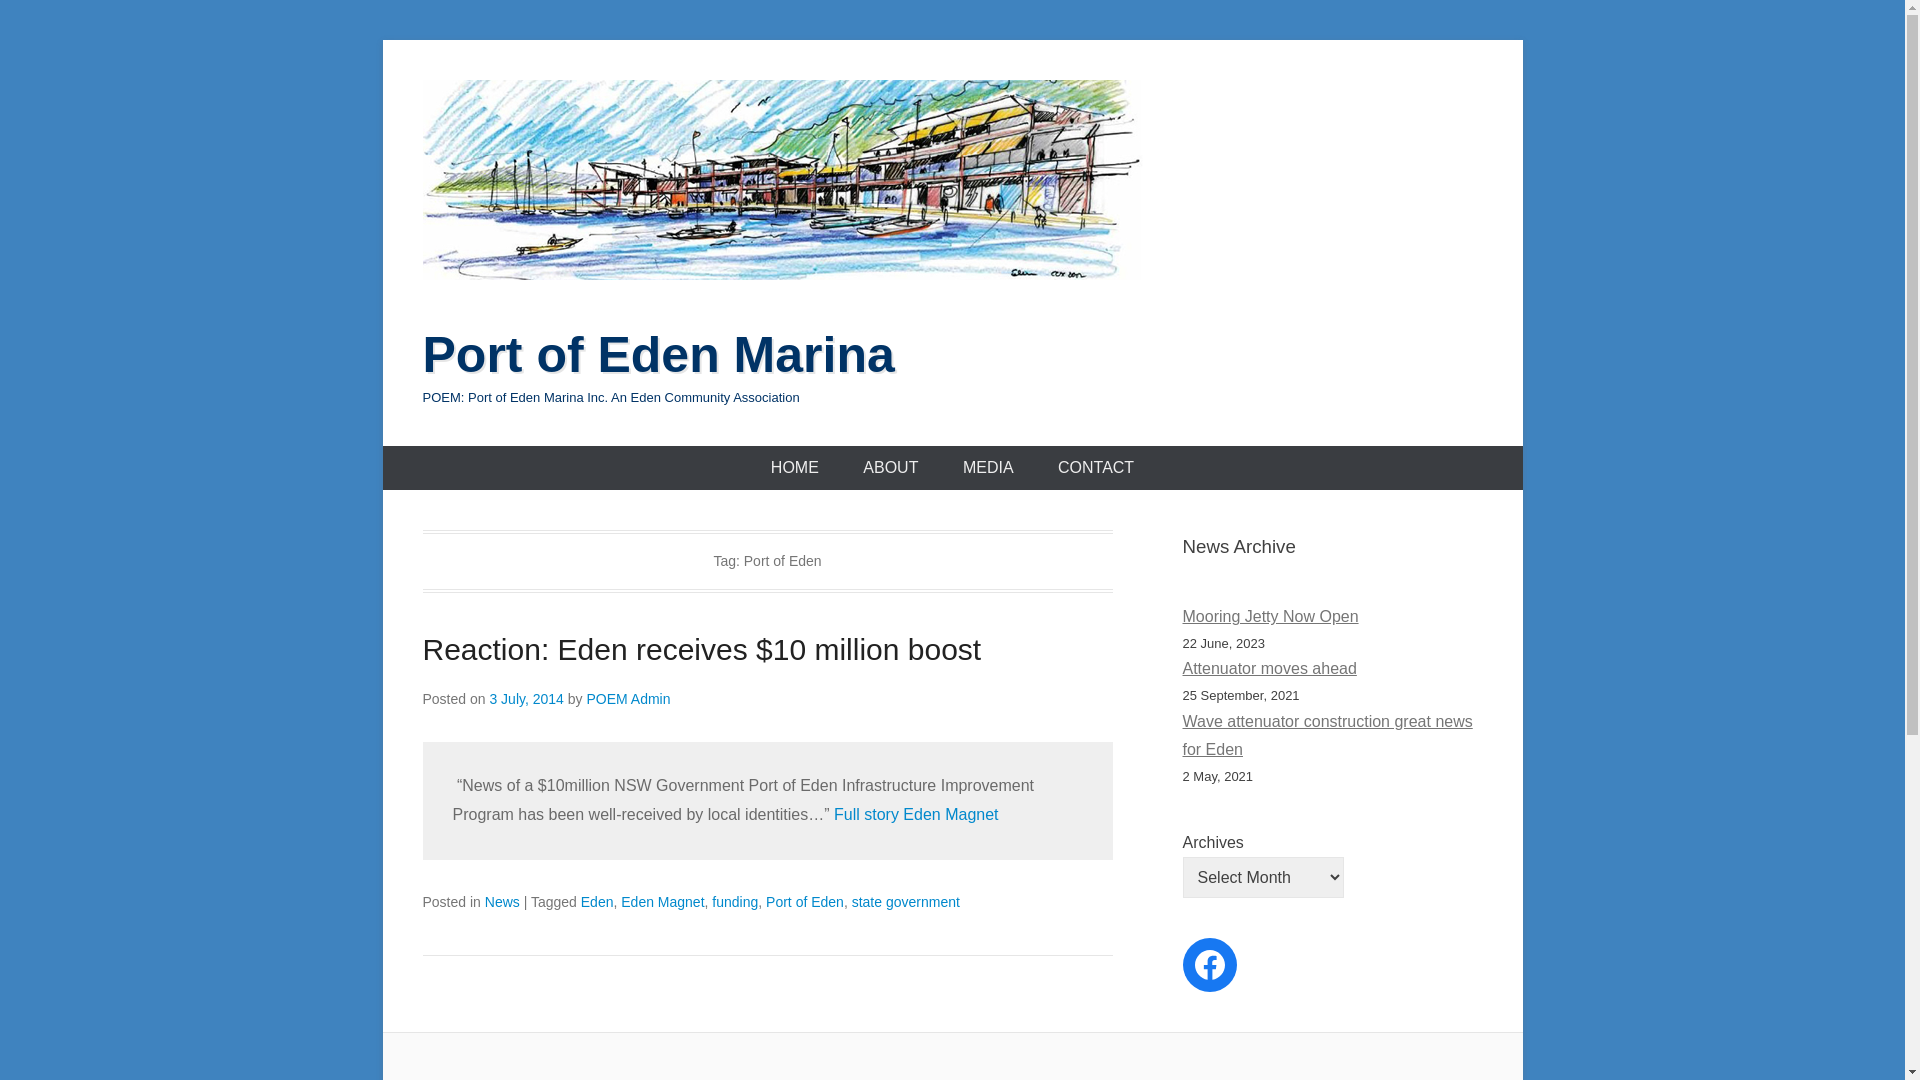 This screenshot has width=1920, height=1080. What do you see at coordinates (628, 699) in the screenshot?
I see `POEM Admin` at bounding box center [628, 699].